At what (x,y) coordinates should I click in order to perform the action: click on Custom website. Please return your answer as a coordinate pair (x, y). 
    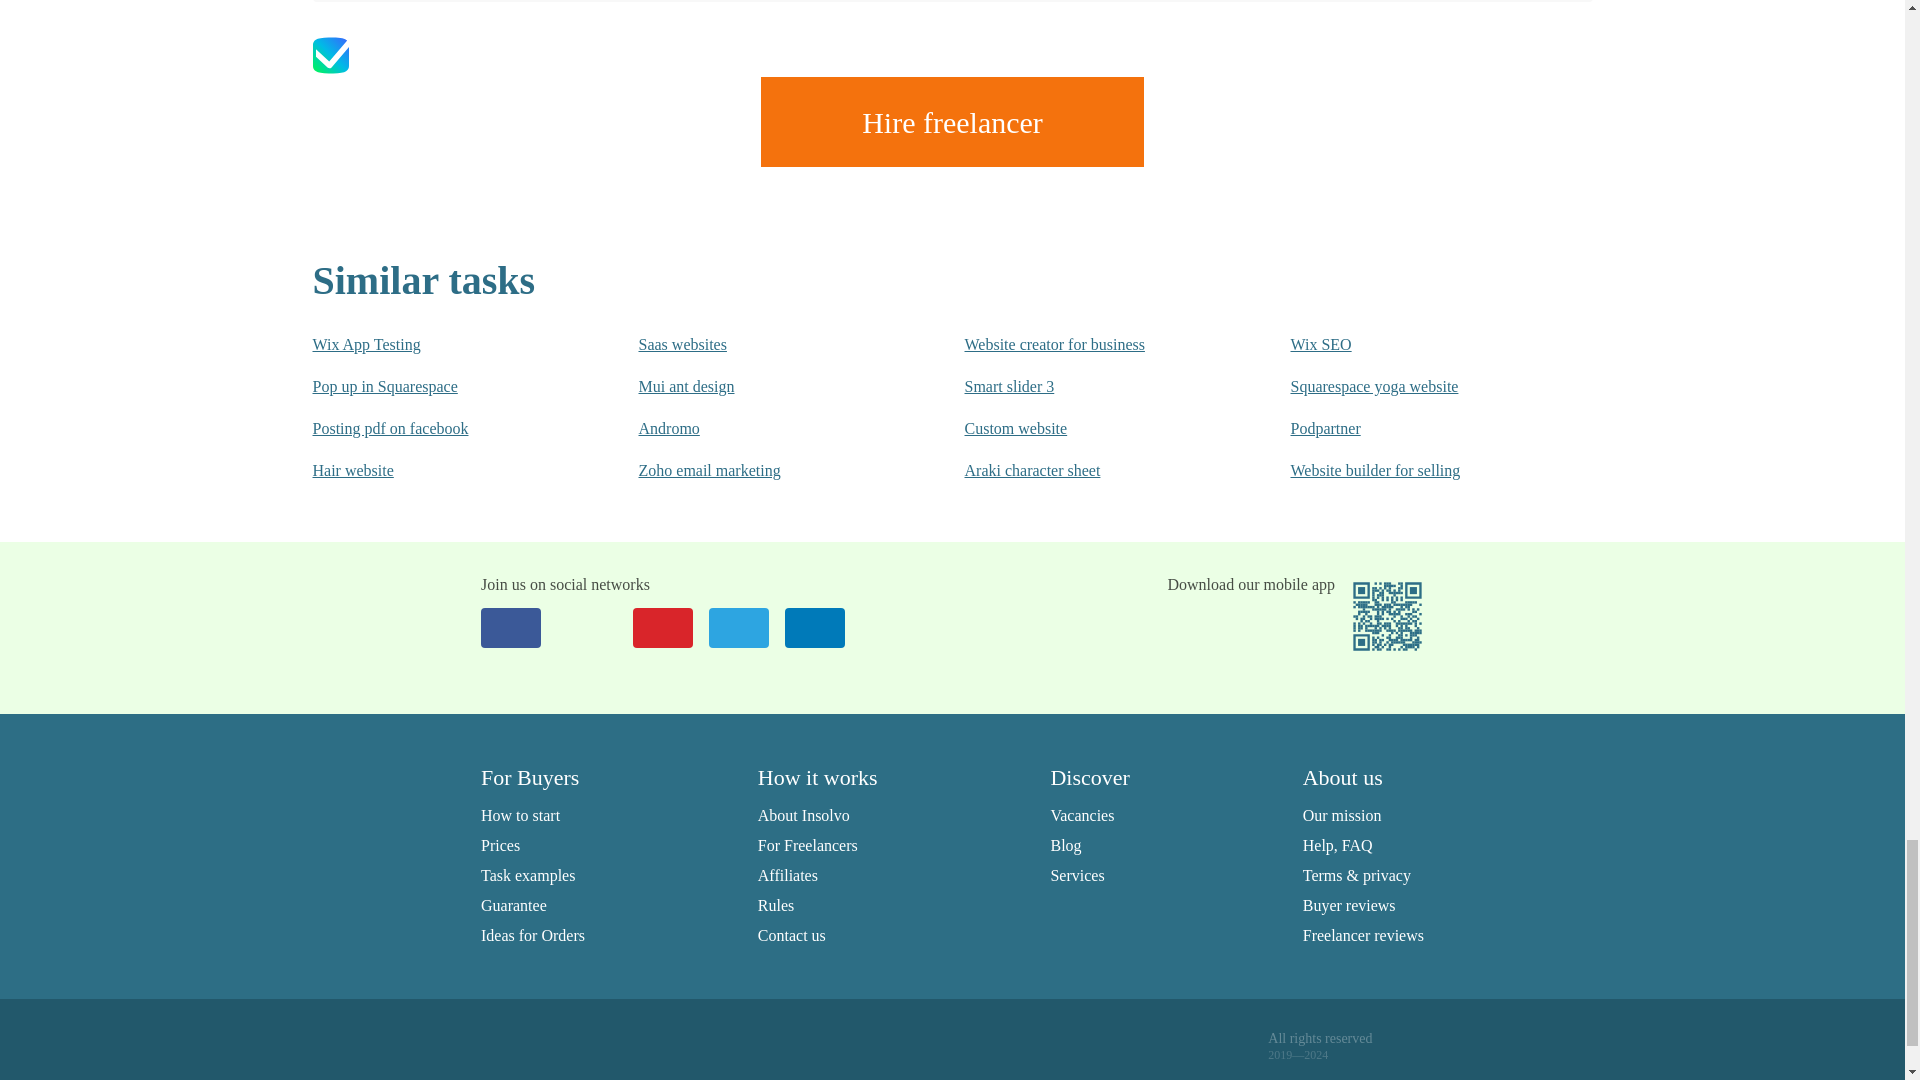
    Looking at the image, I should click on (1086, 428).